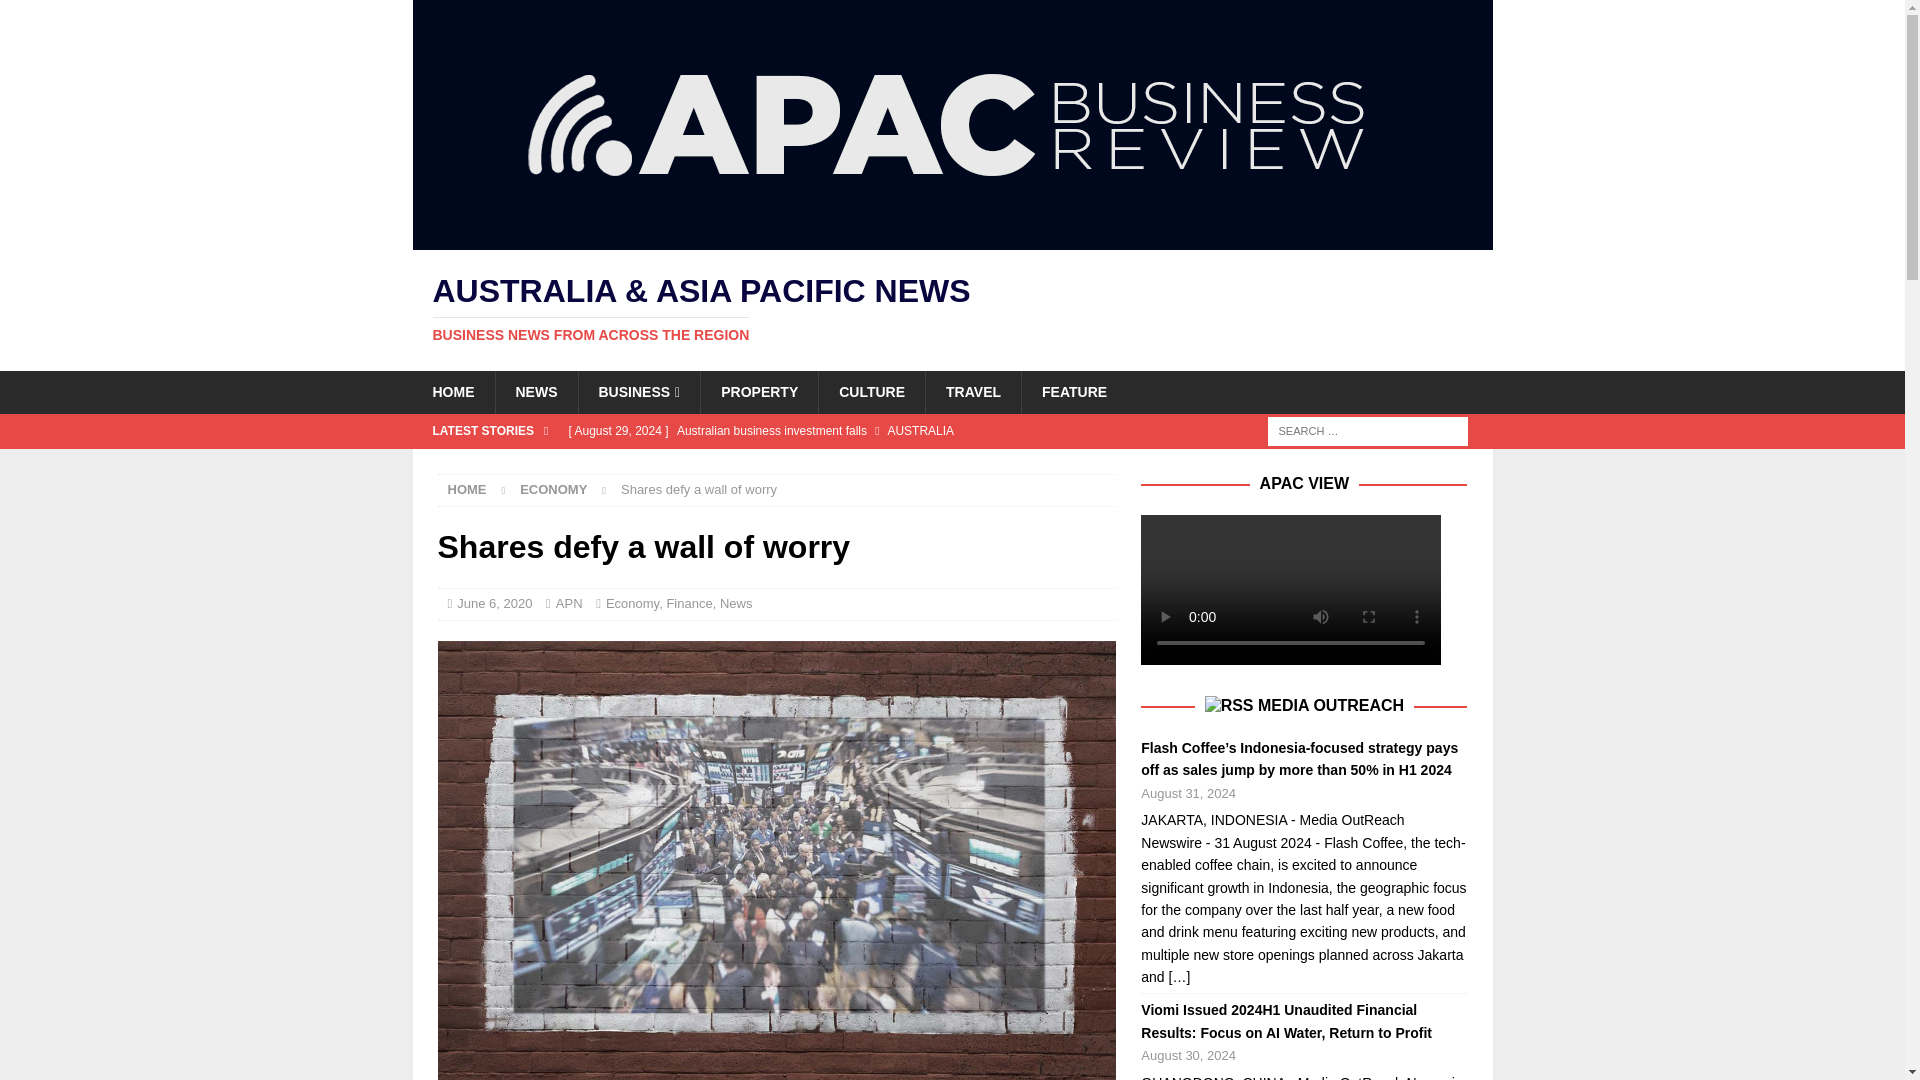  What do you see at coordinates (1074, 392) in the screenshot?
I see `FEATURE` at bounding box center [1074, 392].